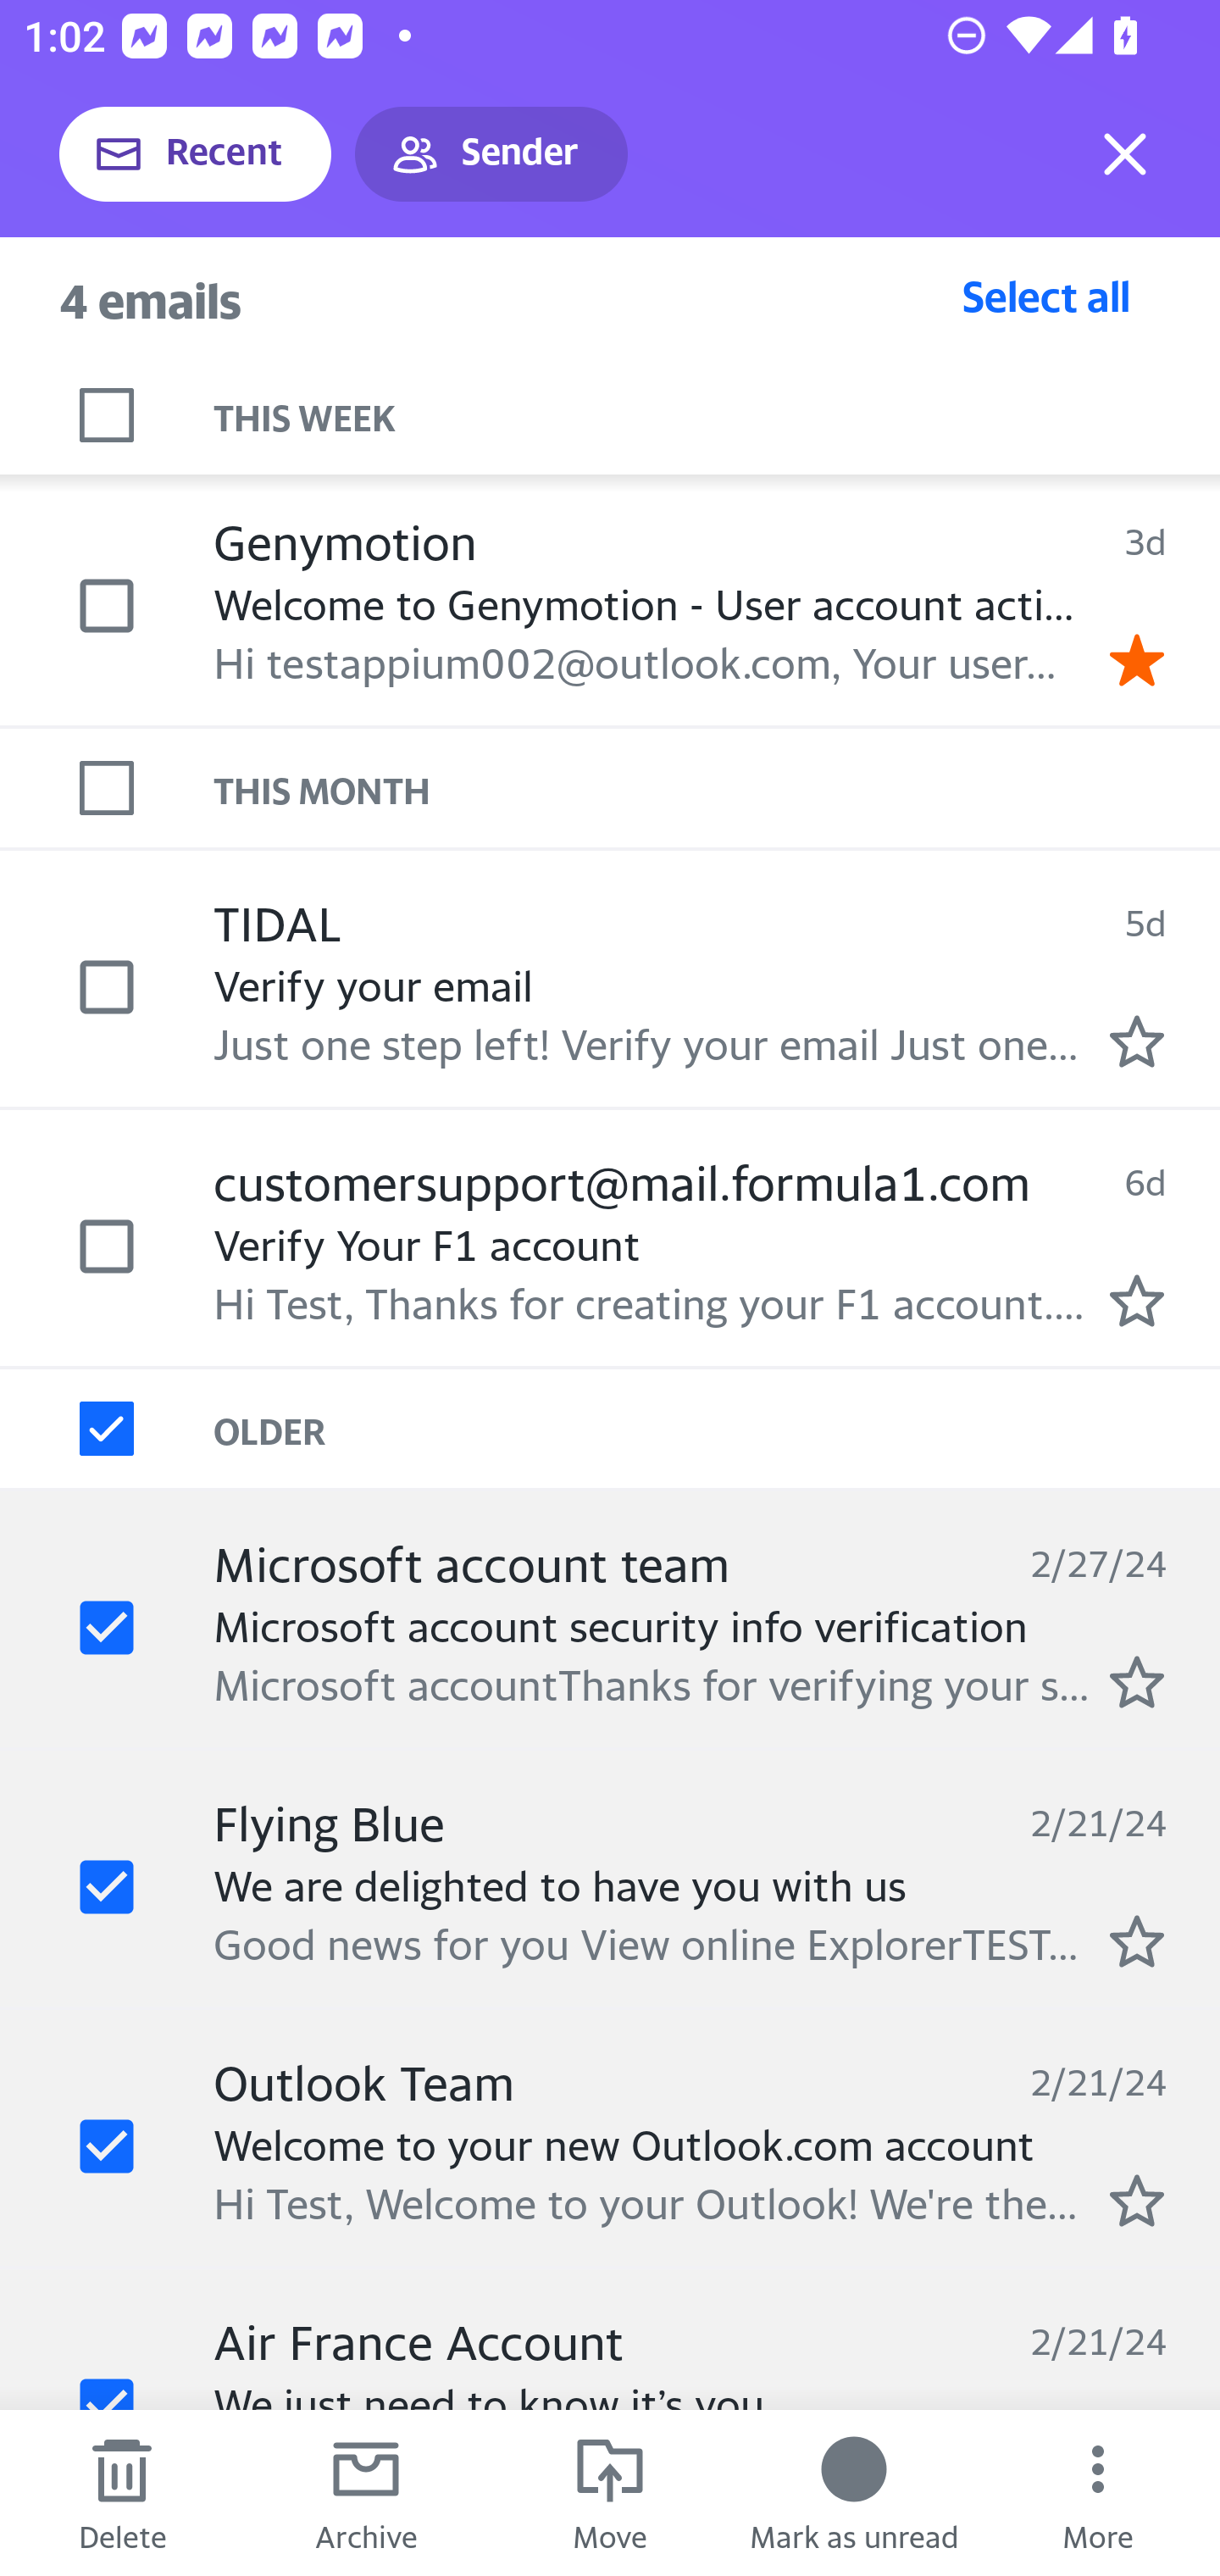  What do you see at coordinates (122, 2493) in the screenshot?
I see `Delete` at bounding box center [122, 2493].